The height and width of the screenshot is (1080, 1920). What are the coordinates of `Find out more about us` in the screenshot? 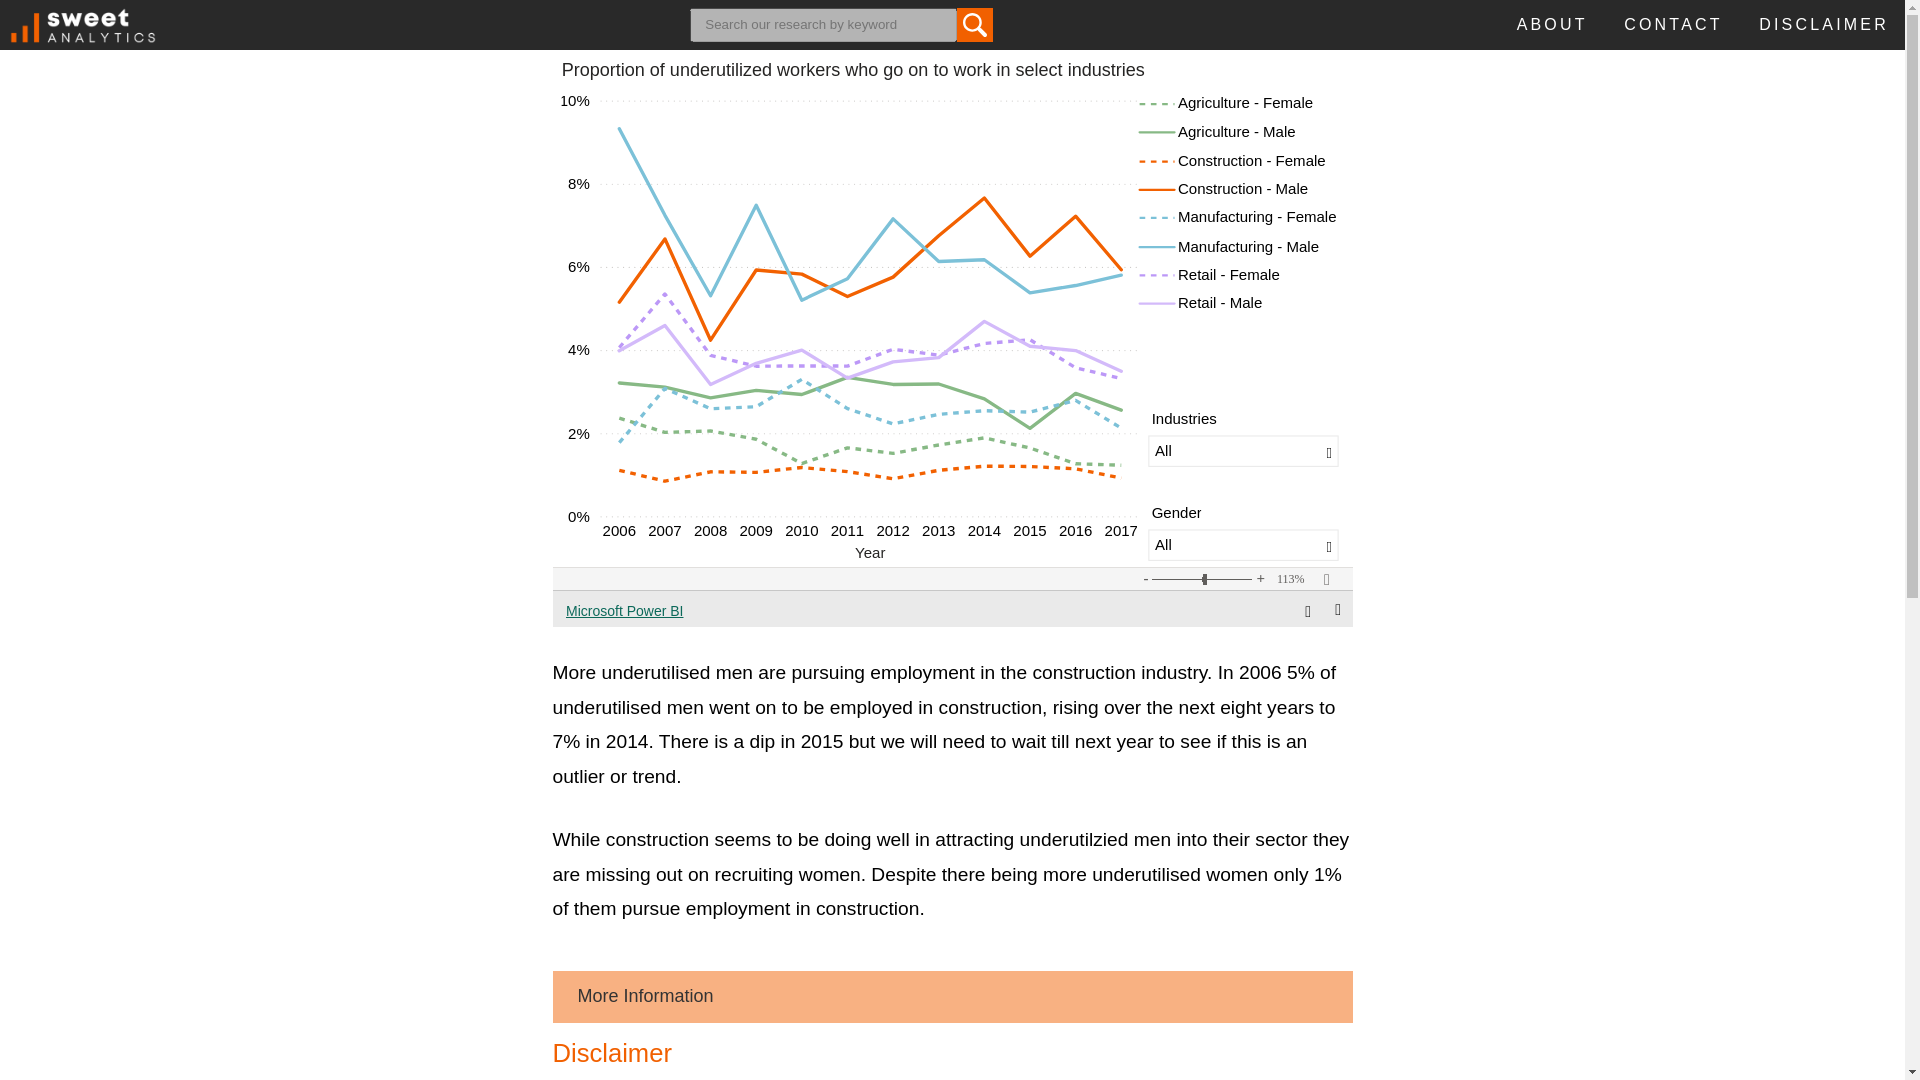 It's located at (1552, 28).